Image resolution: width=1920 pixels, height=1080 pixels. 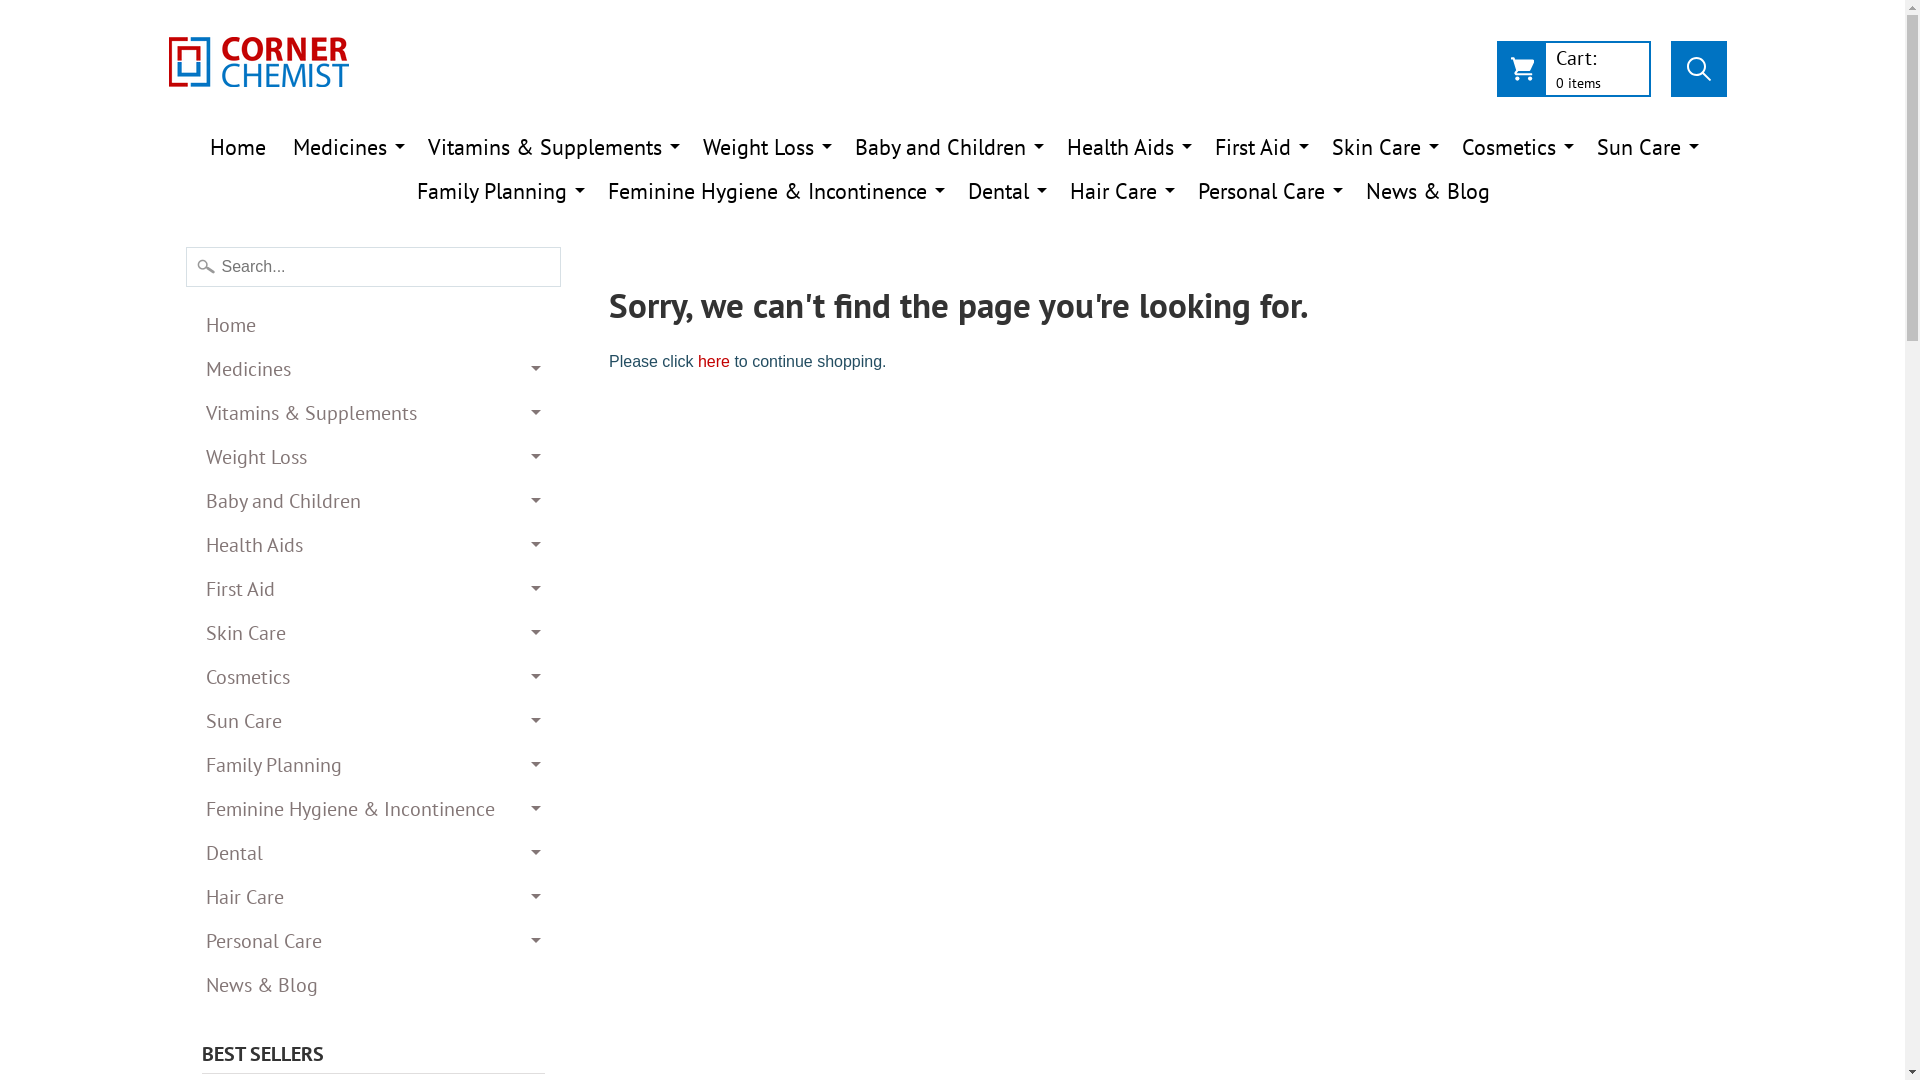 What do you see at coordinates (374, 589) in the screenshot?
I see `First Aid` at bounding box center [374, 589].